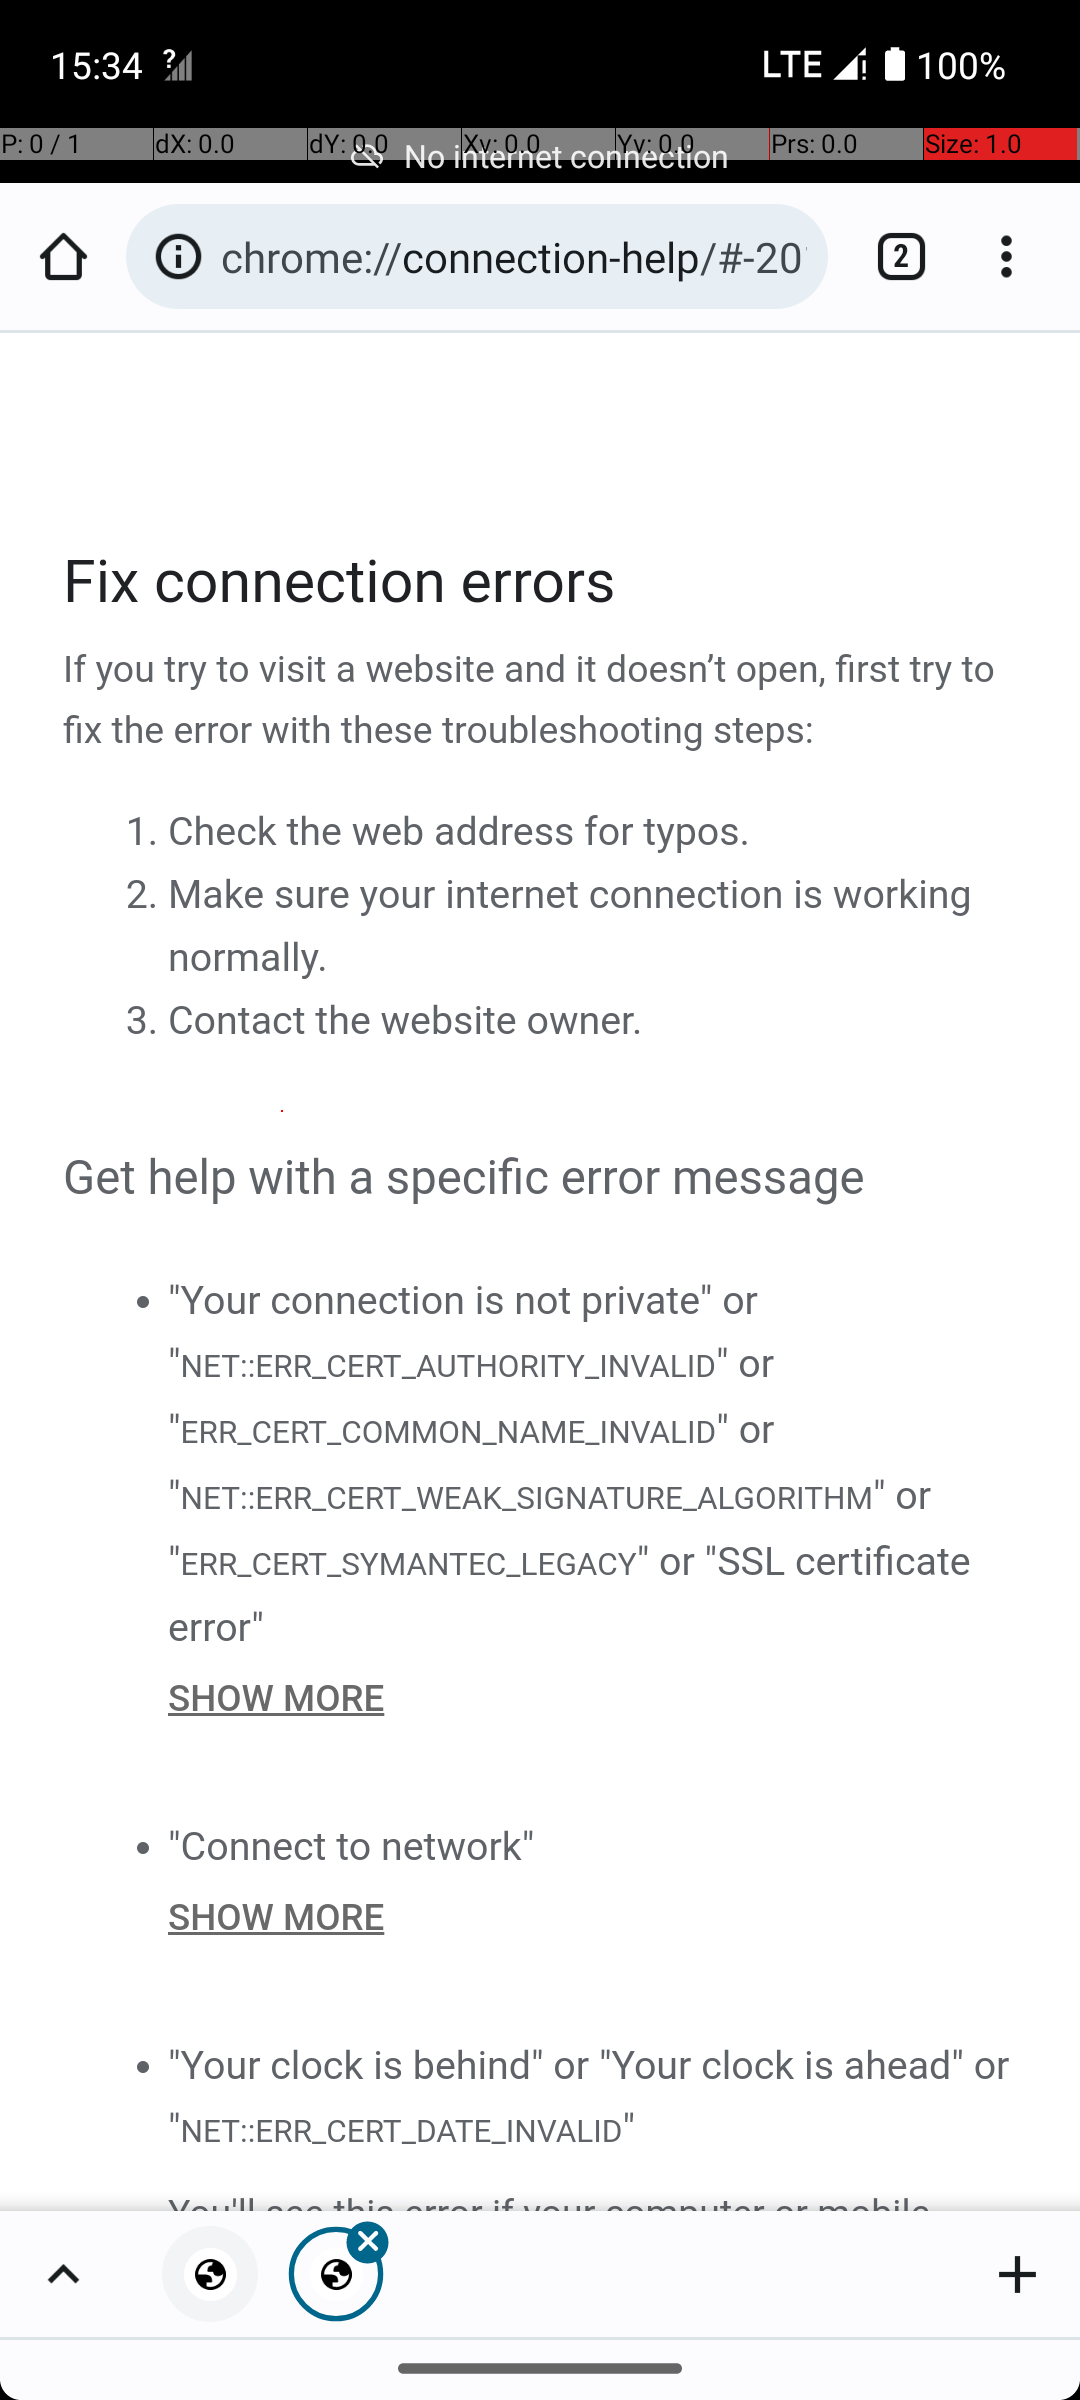  Describe the element at coordinates (336, 2274) in the screenshot. I see `Close  tab` at that location.